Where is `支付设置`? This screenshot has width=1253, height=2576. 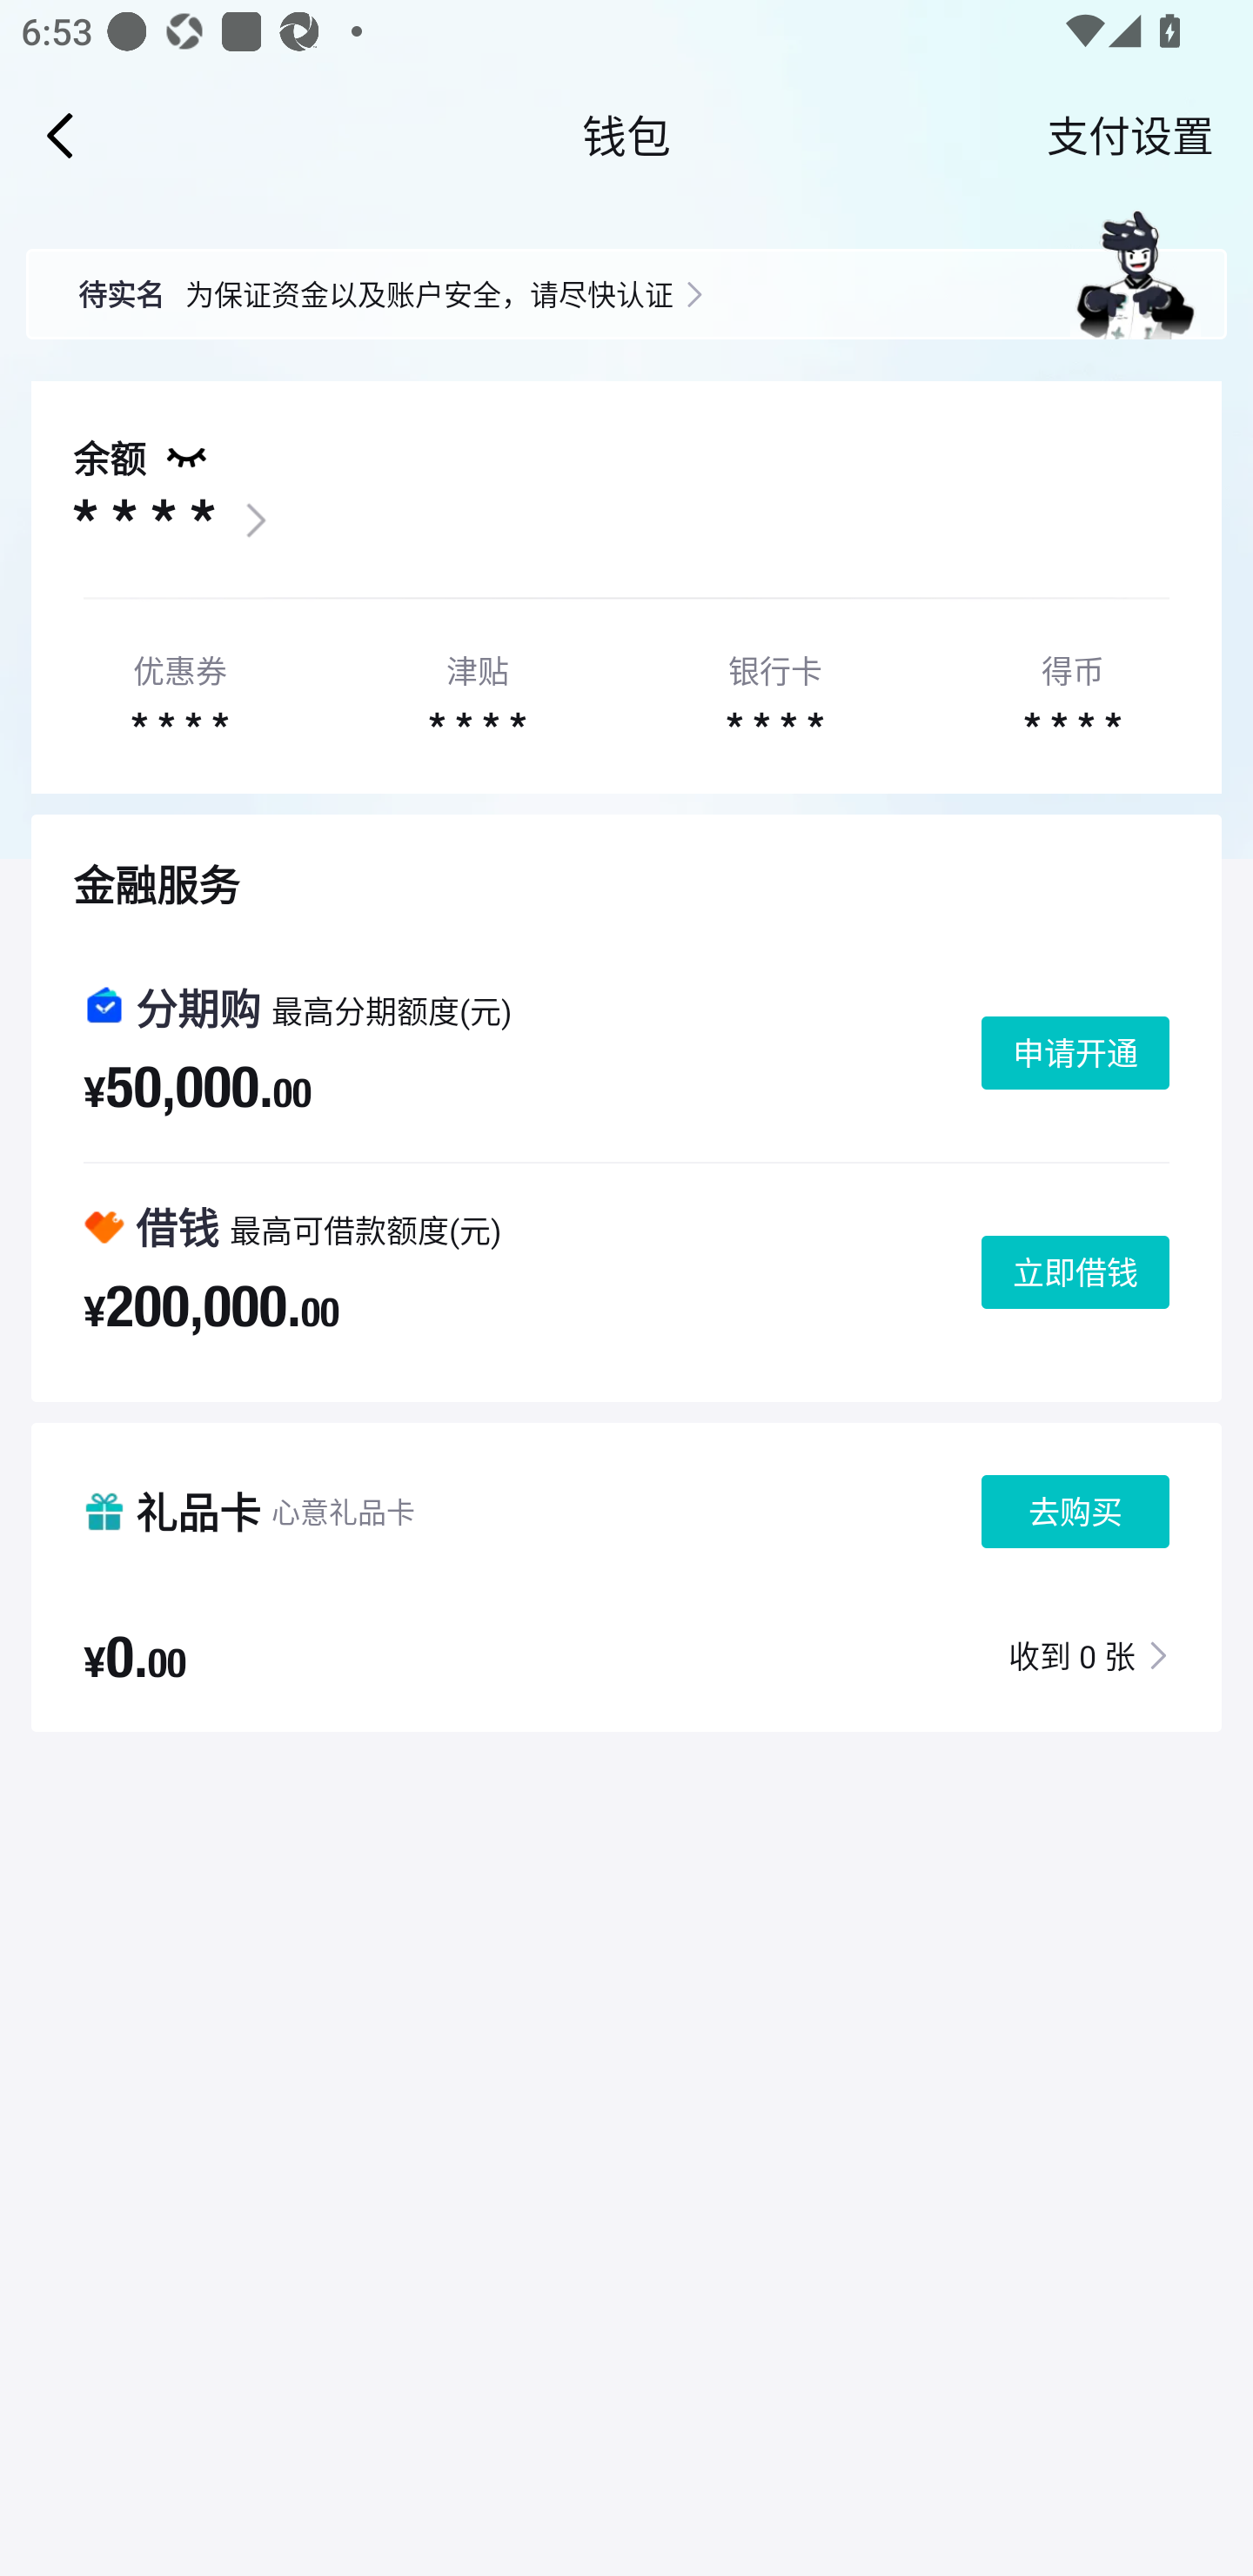
支付设置 is located at coordinates (1129, 135).